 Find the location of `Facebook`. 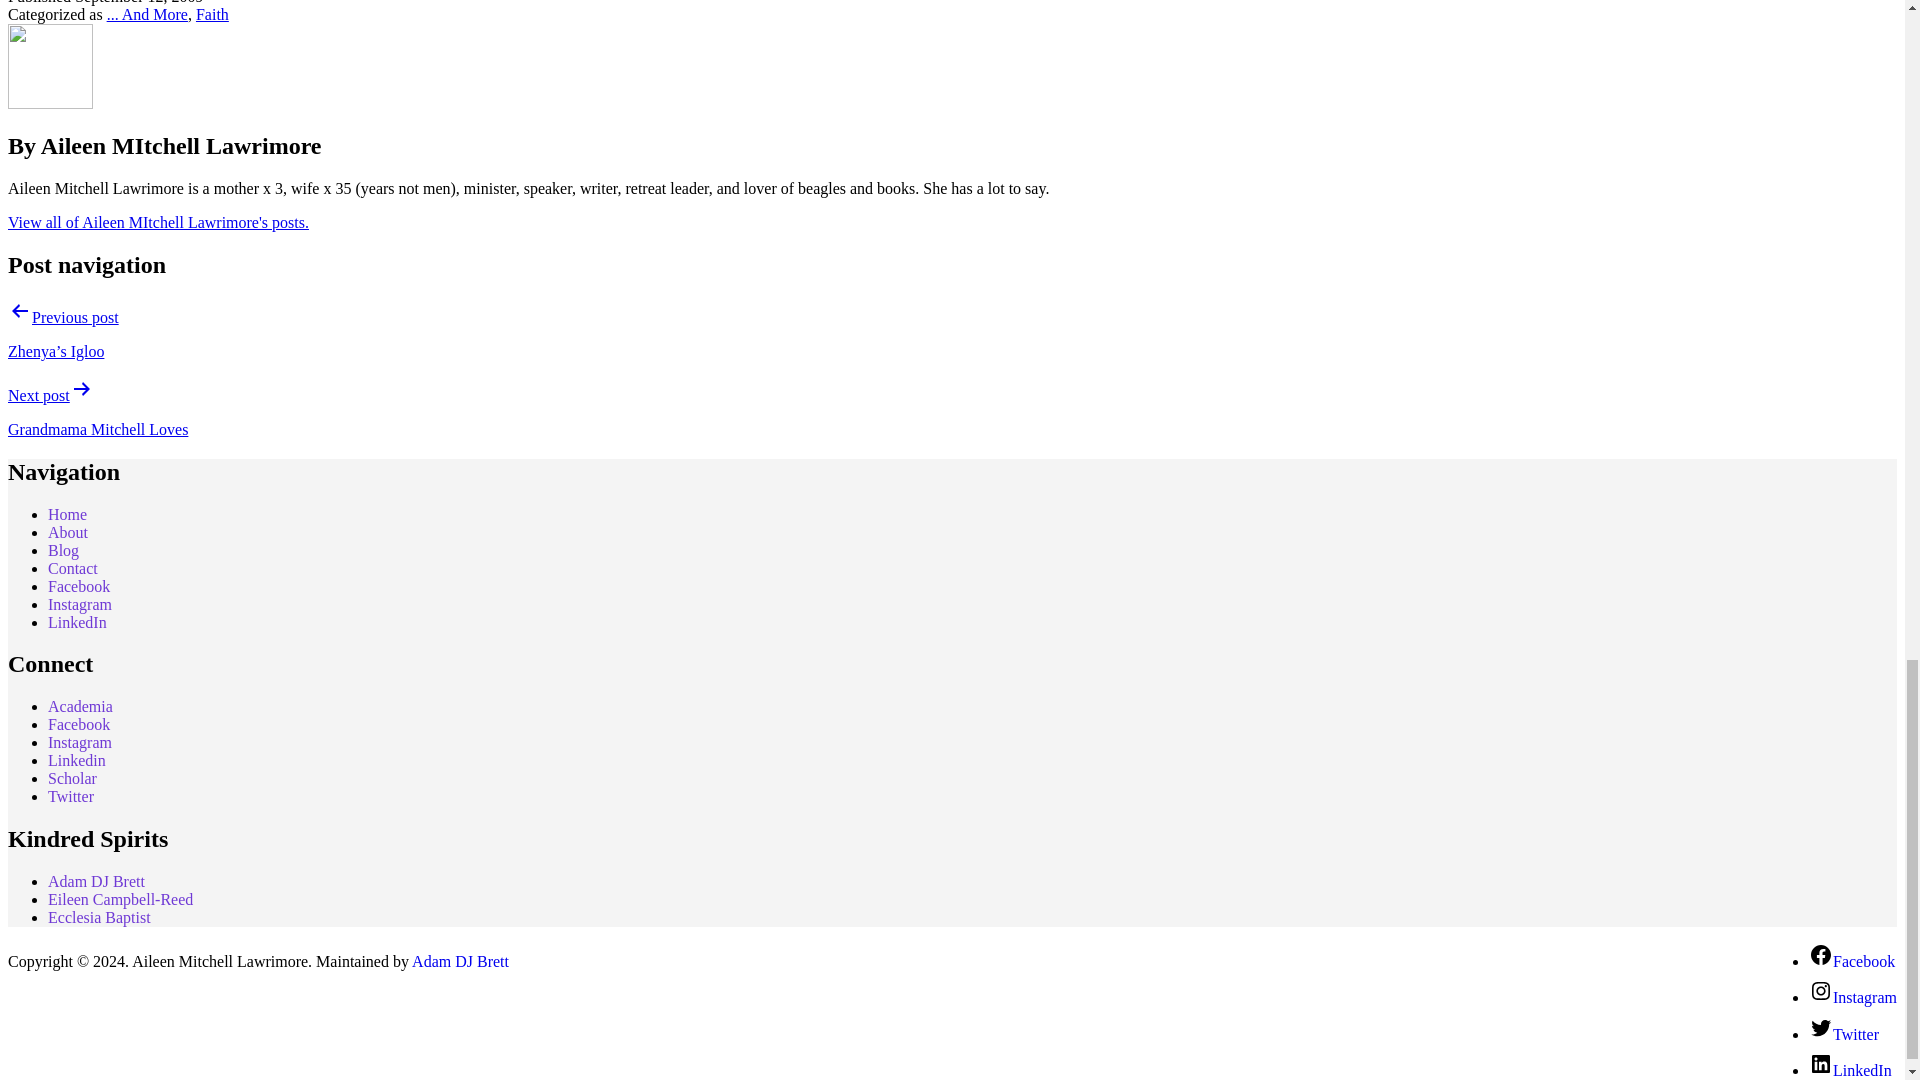

Facebook is located at coordinates (78, 586).